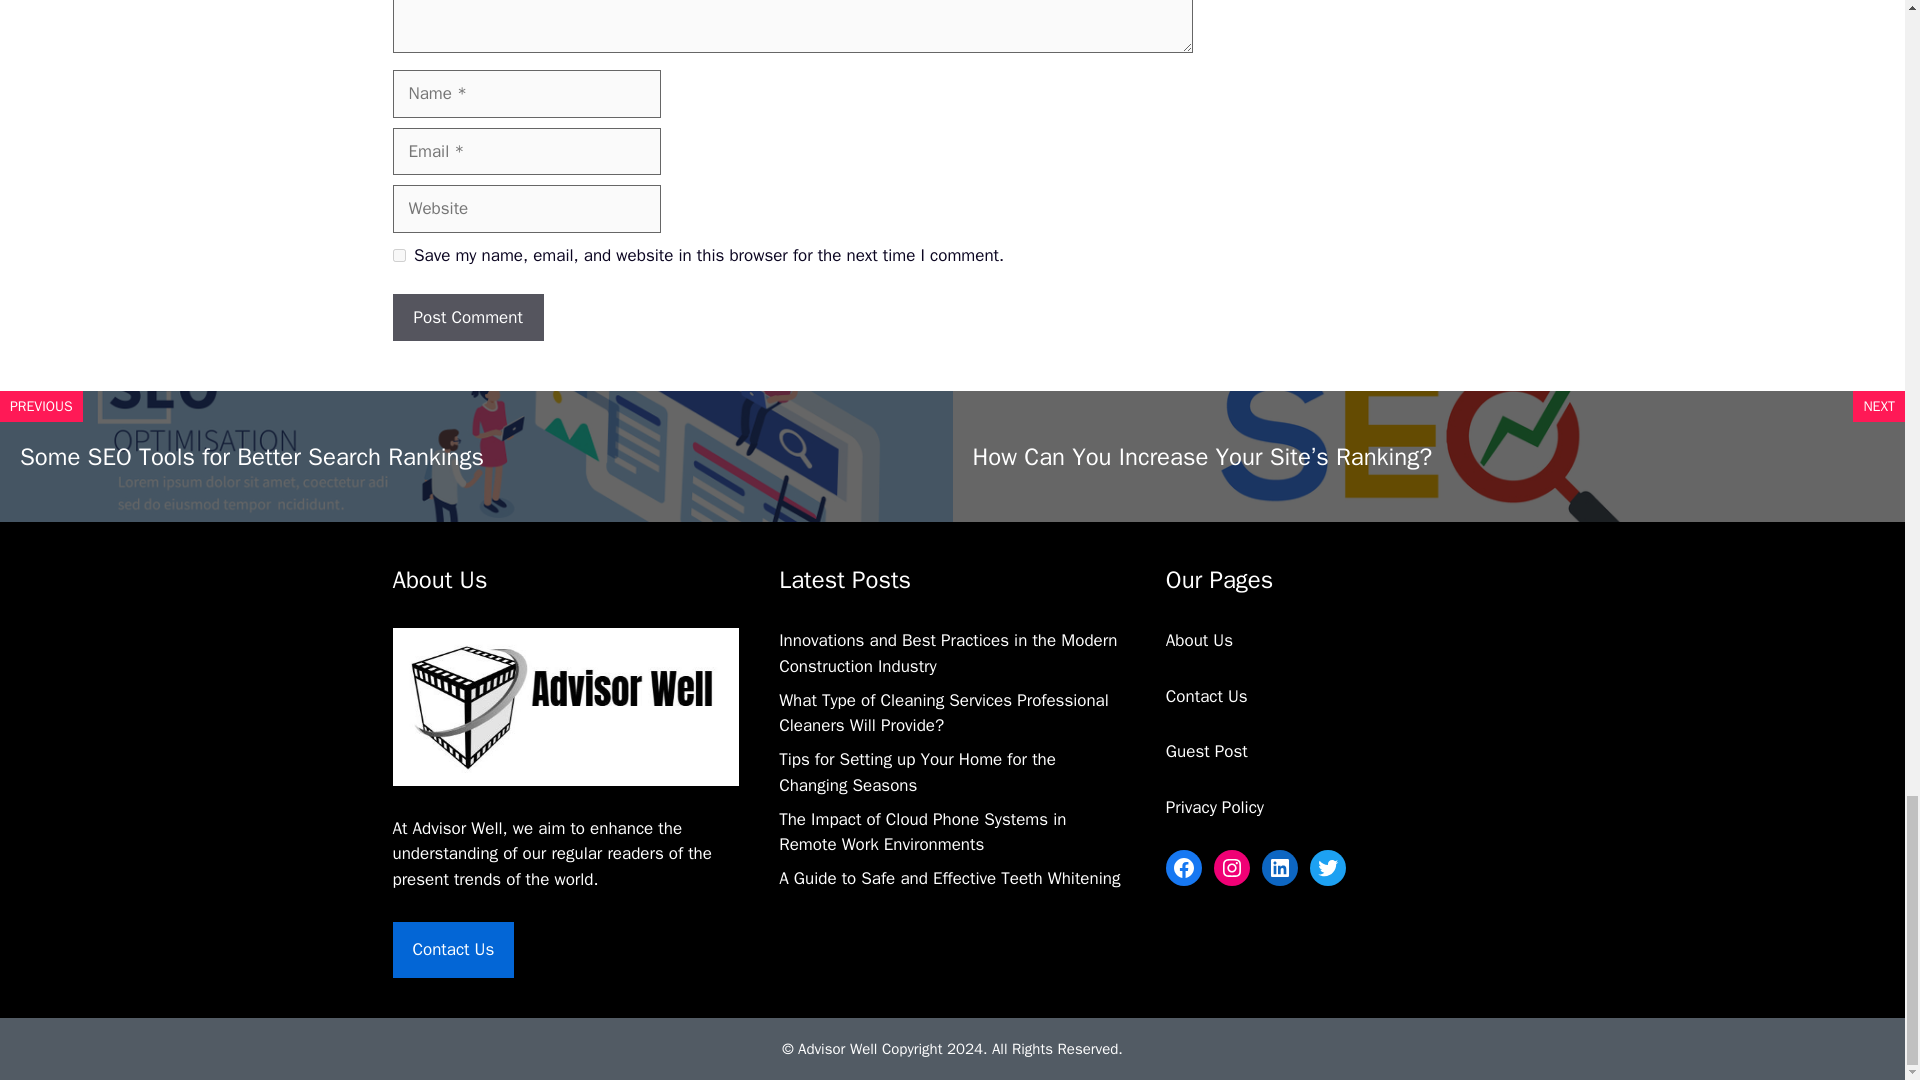  Describe the element at coordinates (251, 456) in the screenshot. I see `Some SEO Tools for Better Search Rankings` at that location.